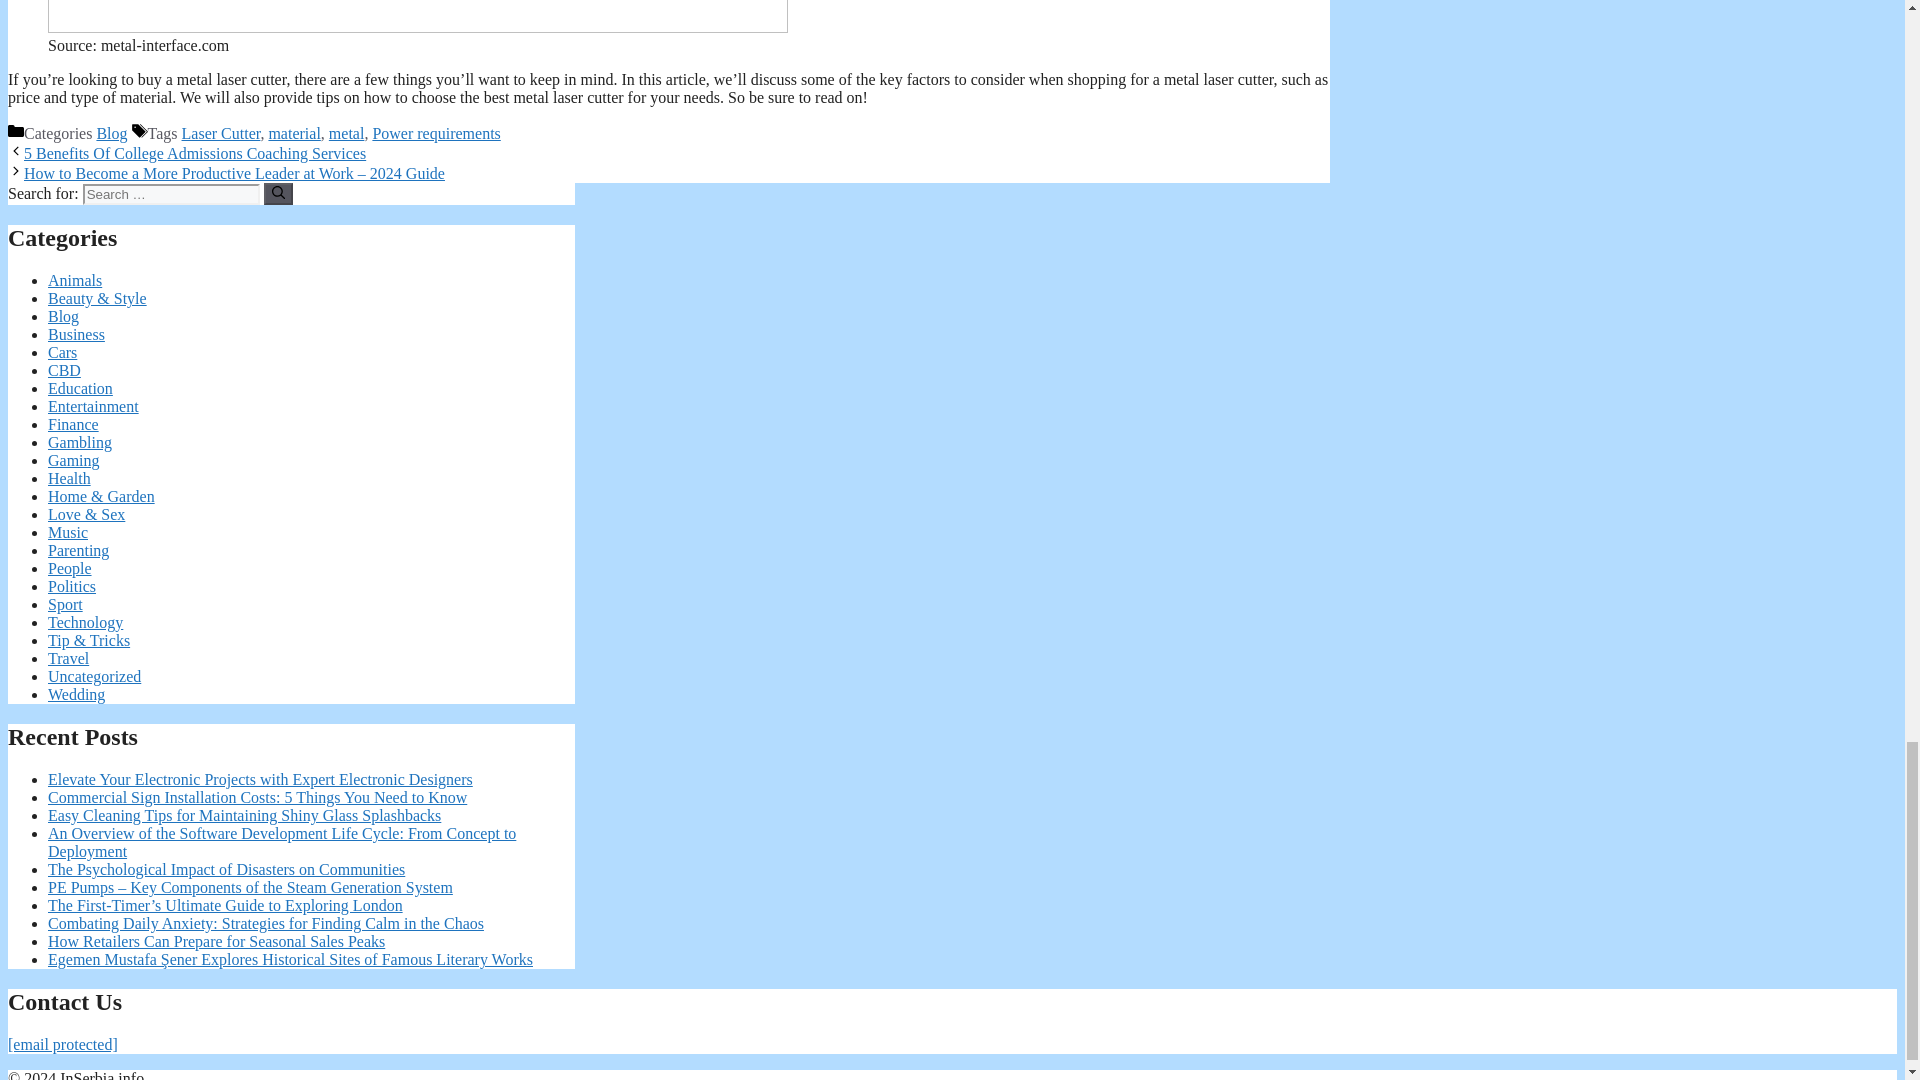  What do you see at coordinates (436, 133) in the screenshot?
I see `Power requirements` at bounding box center [436, 133].